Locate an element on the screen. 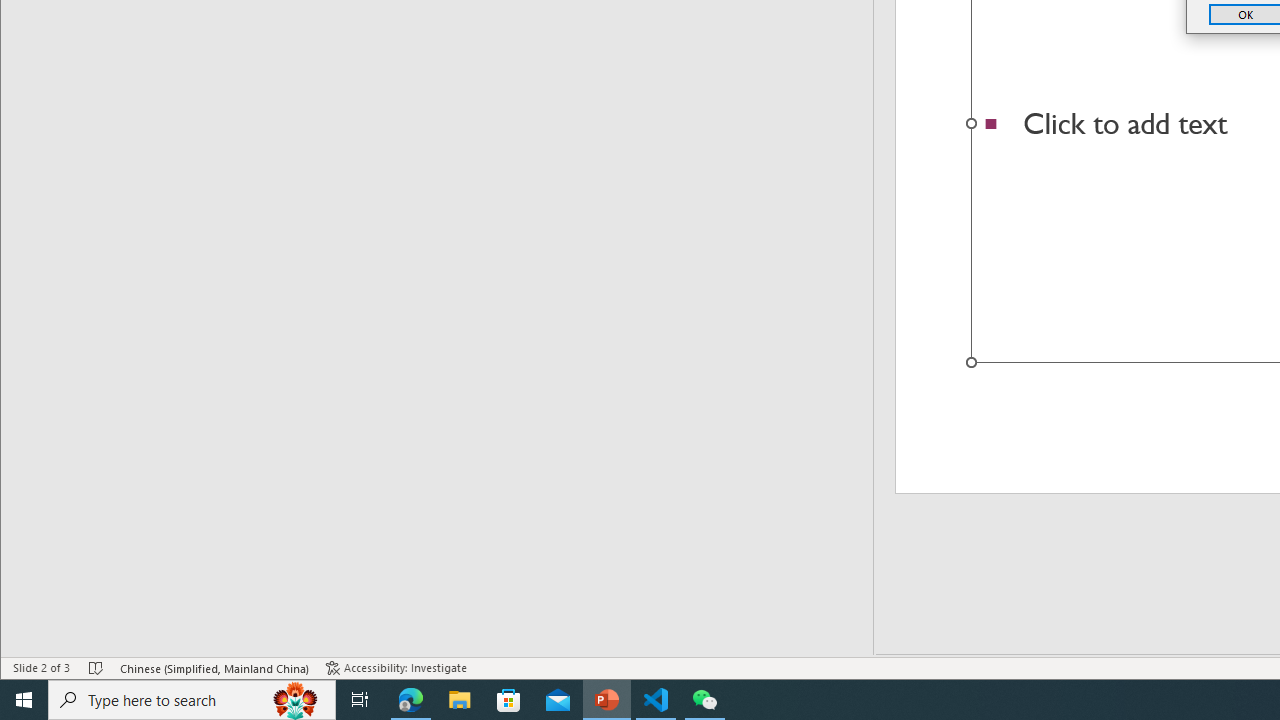 The width and height of the screenshot is (1280, 720). PowerPoint - 1 running window is located at coordinates (607, 700).